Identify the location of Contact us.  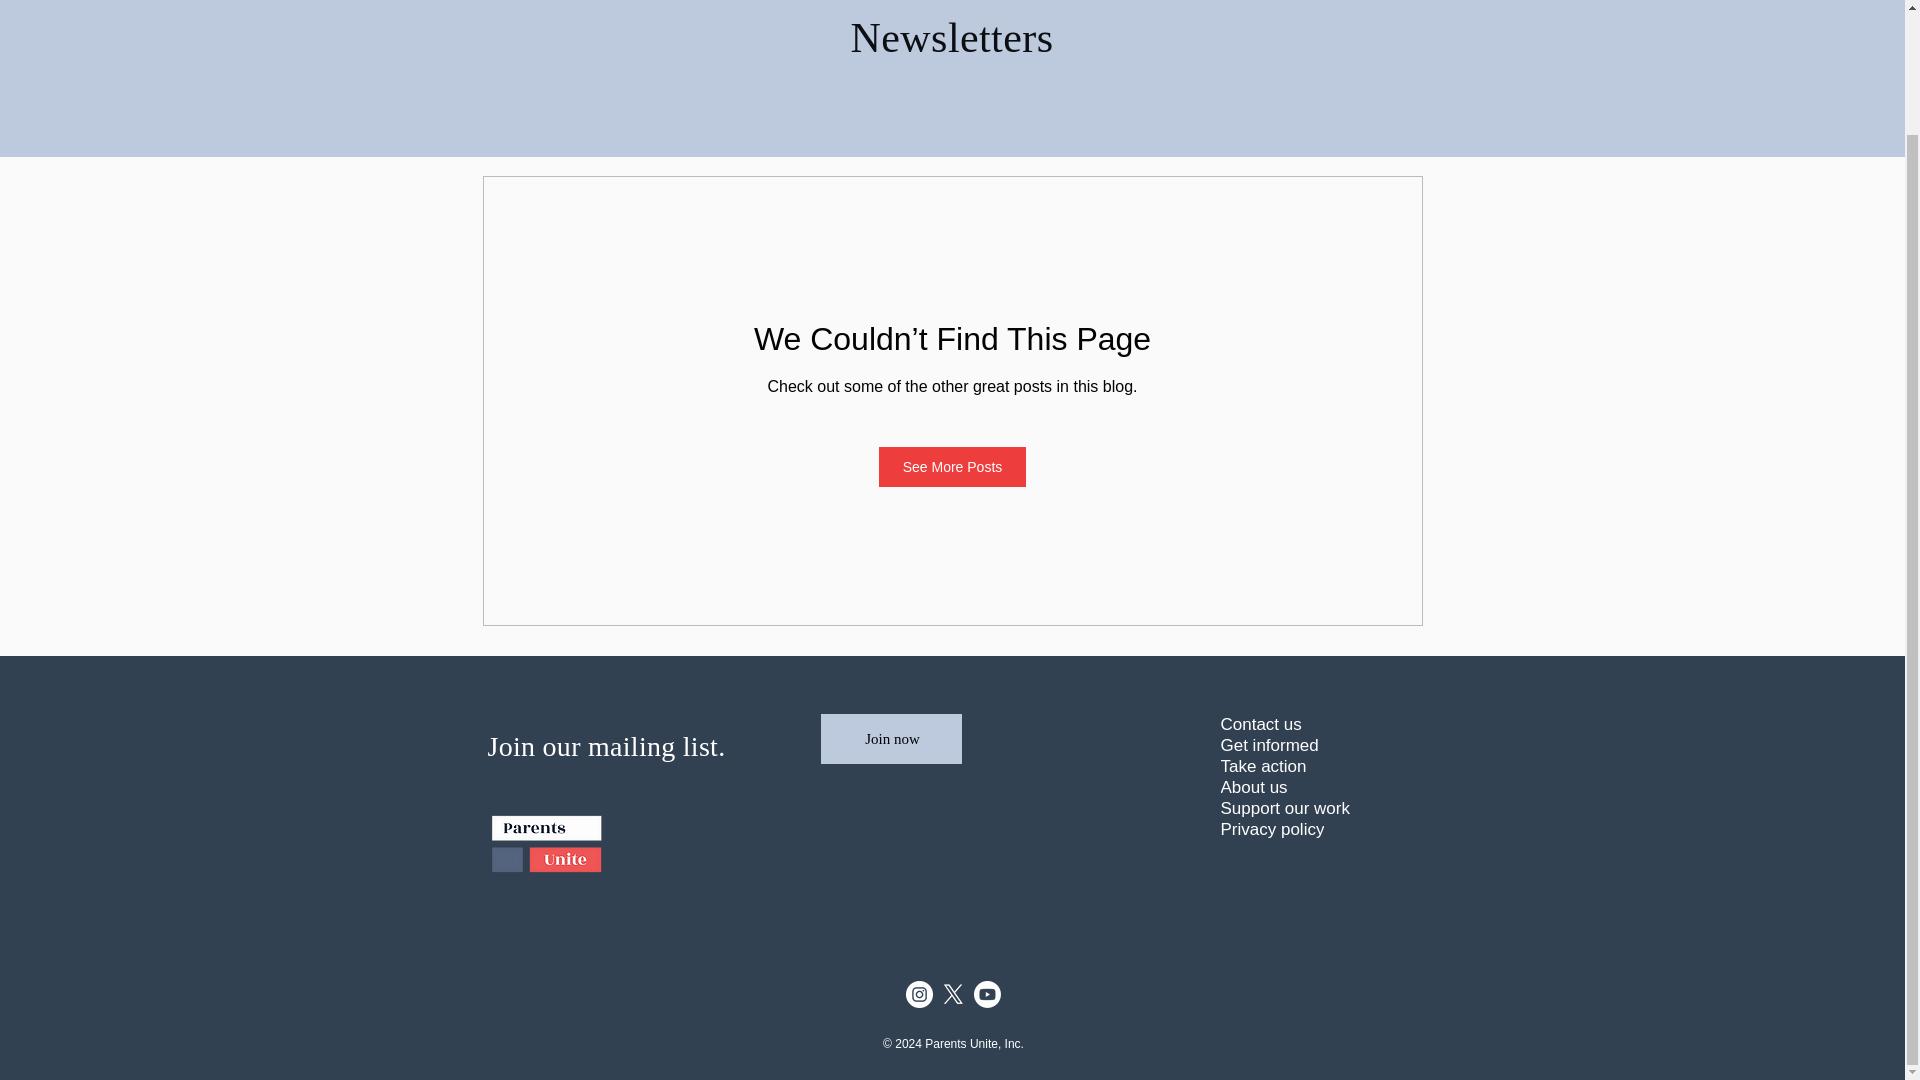
(1304, 724).